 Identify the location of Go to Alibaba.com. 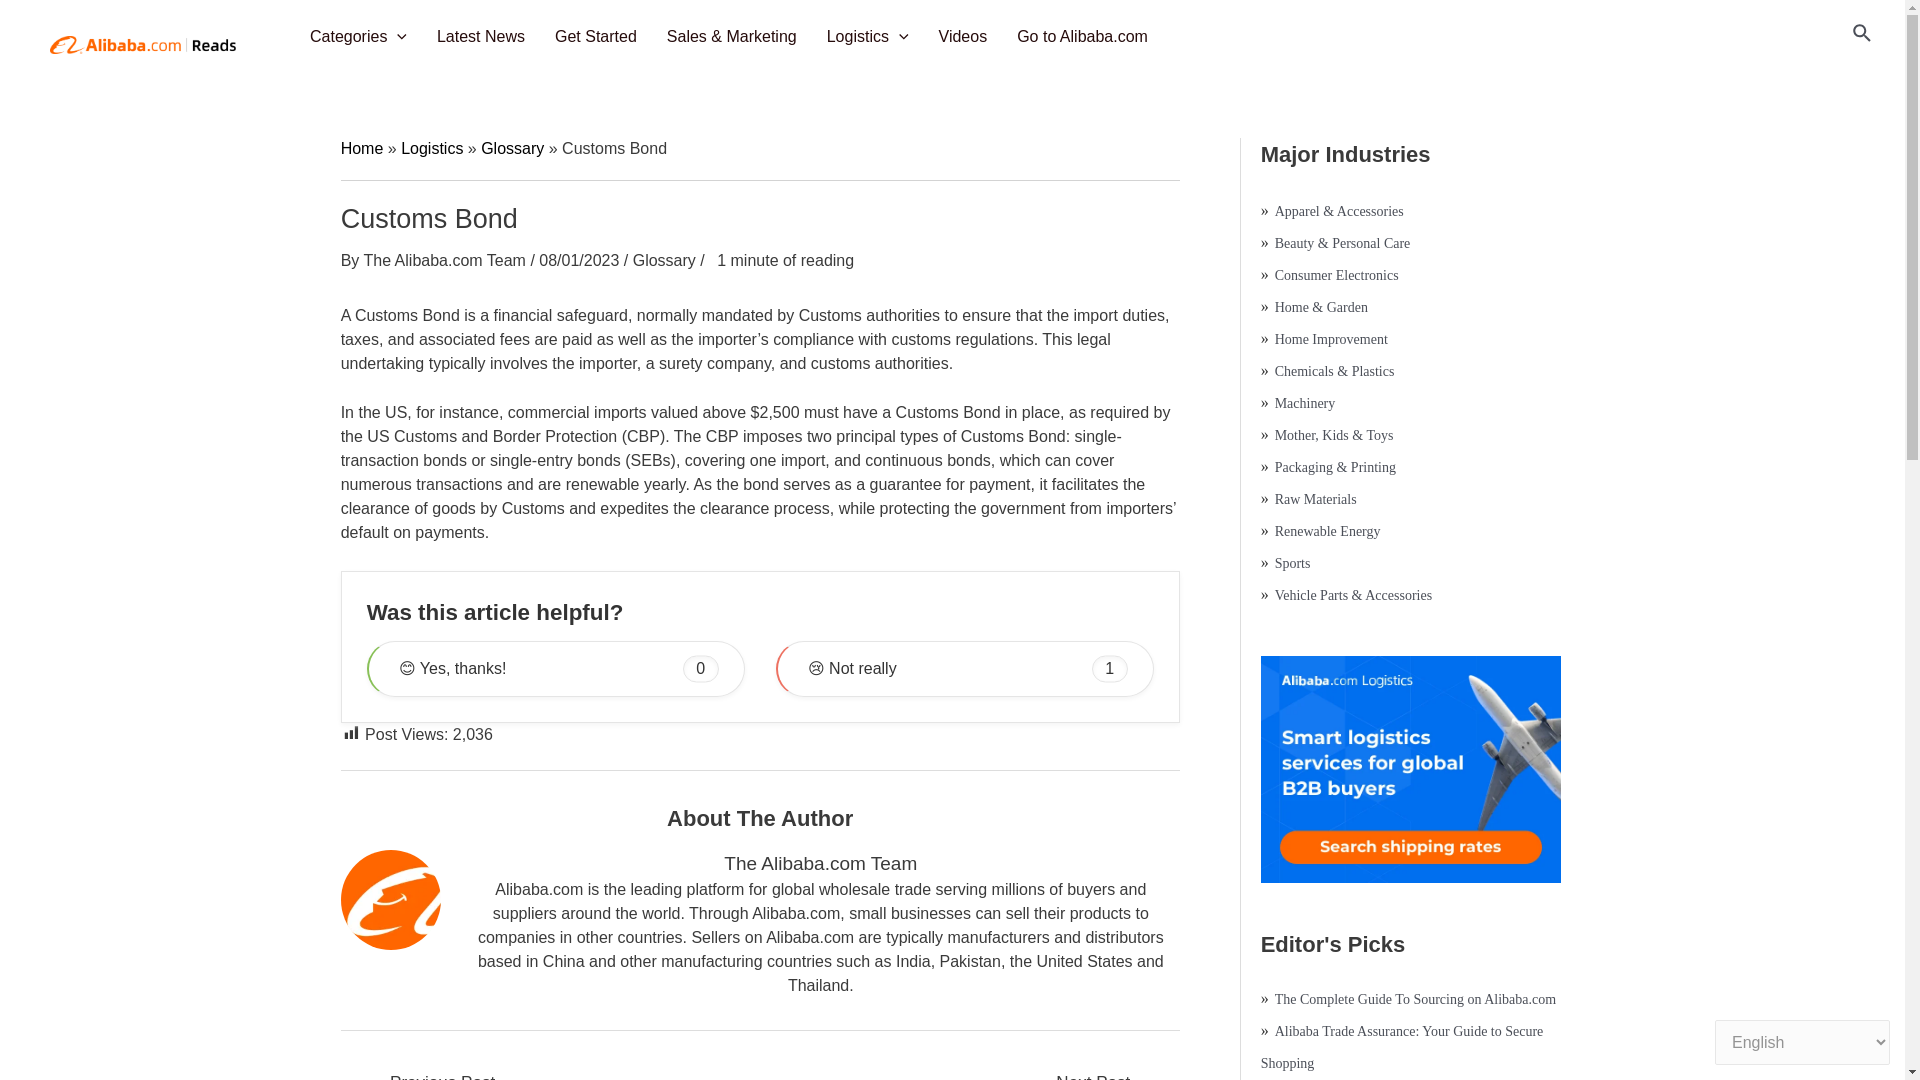
(1086, 37).